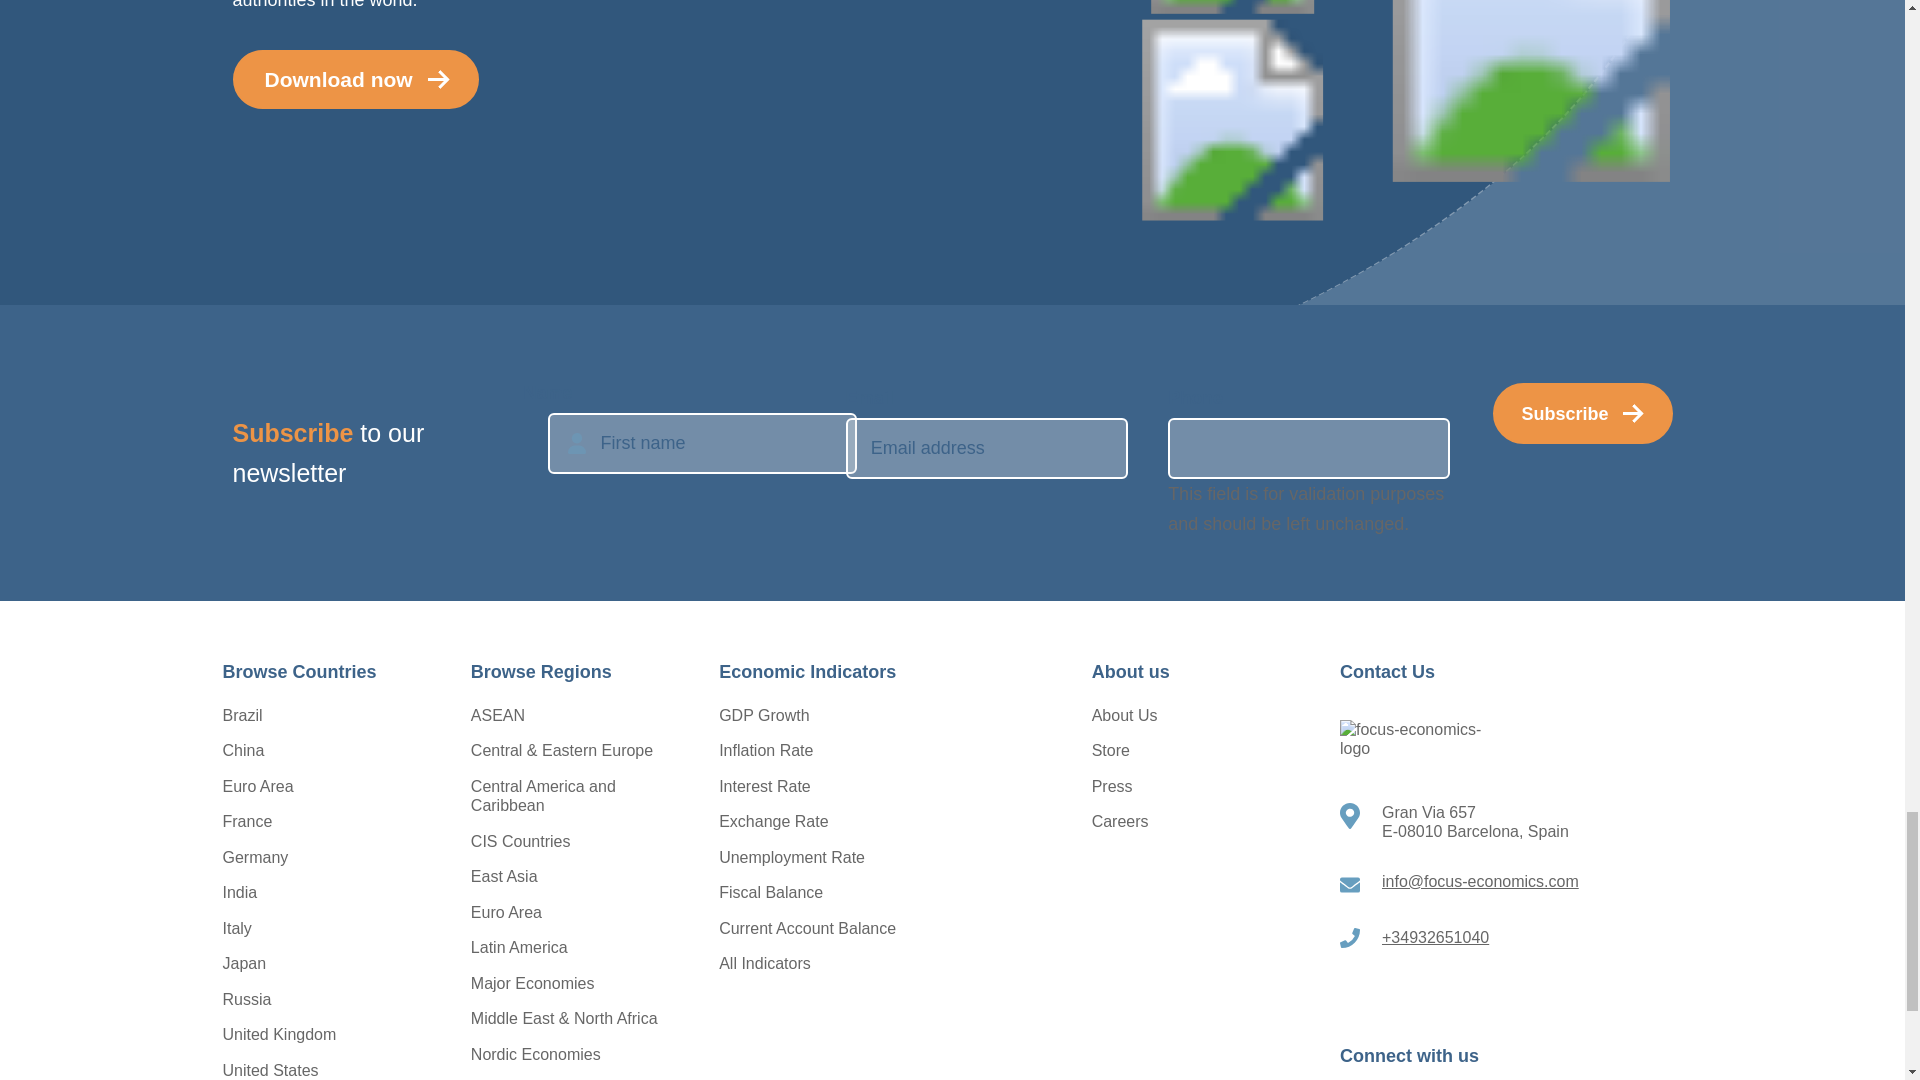 The height and width of the screenshot is (1080, 1920). I want to click on Subscribe, so click(1582, 412).